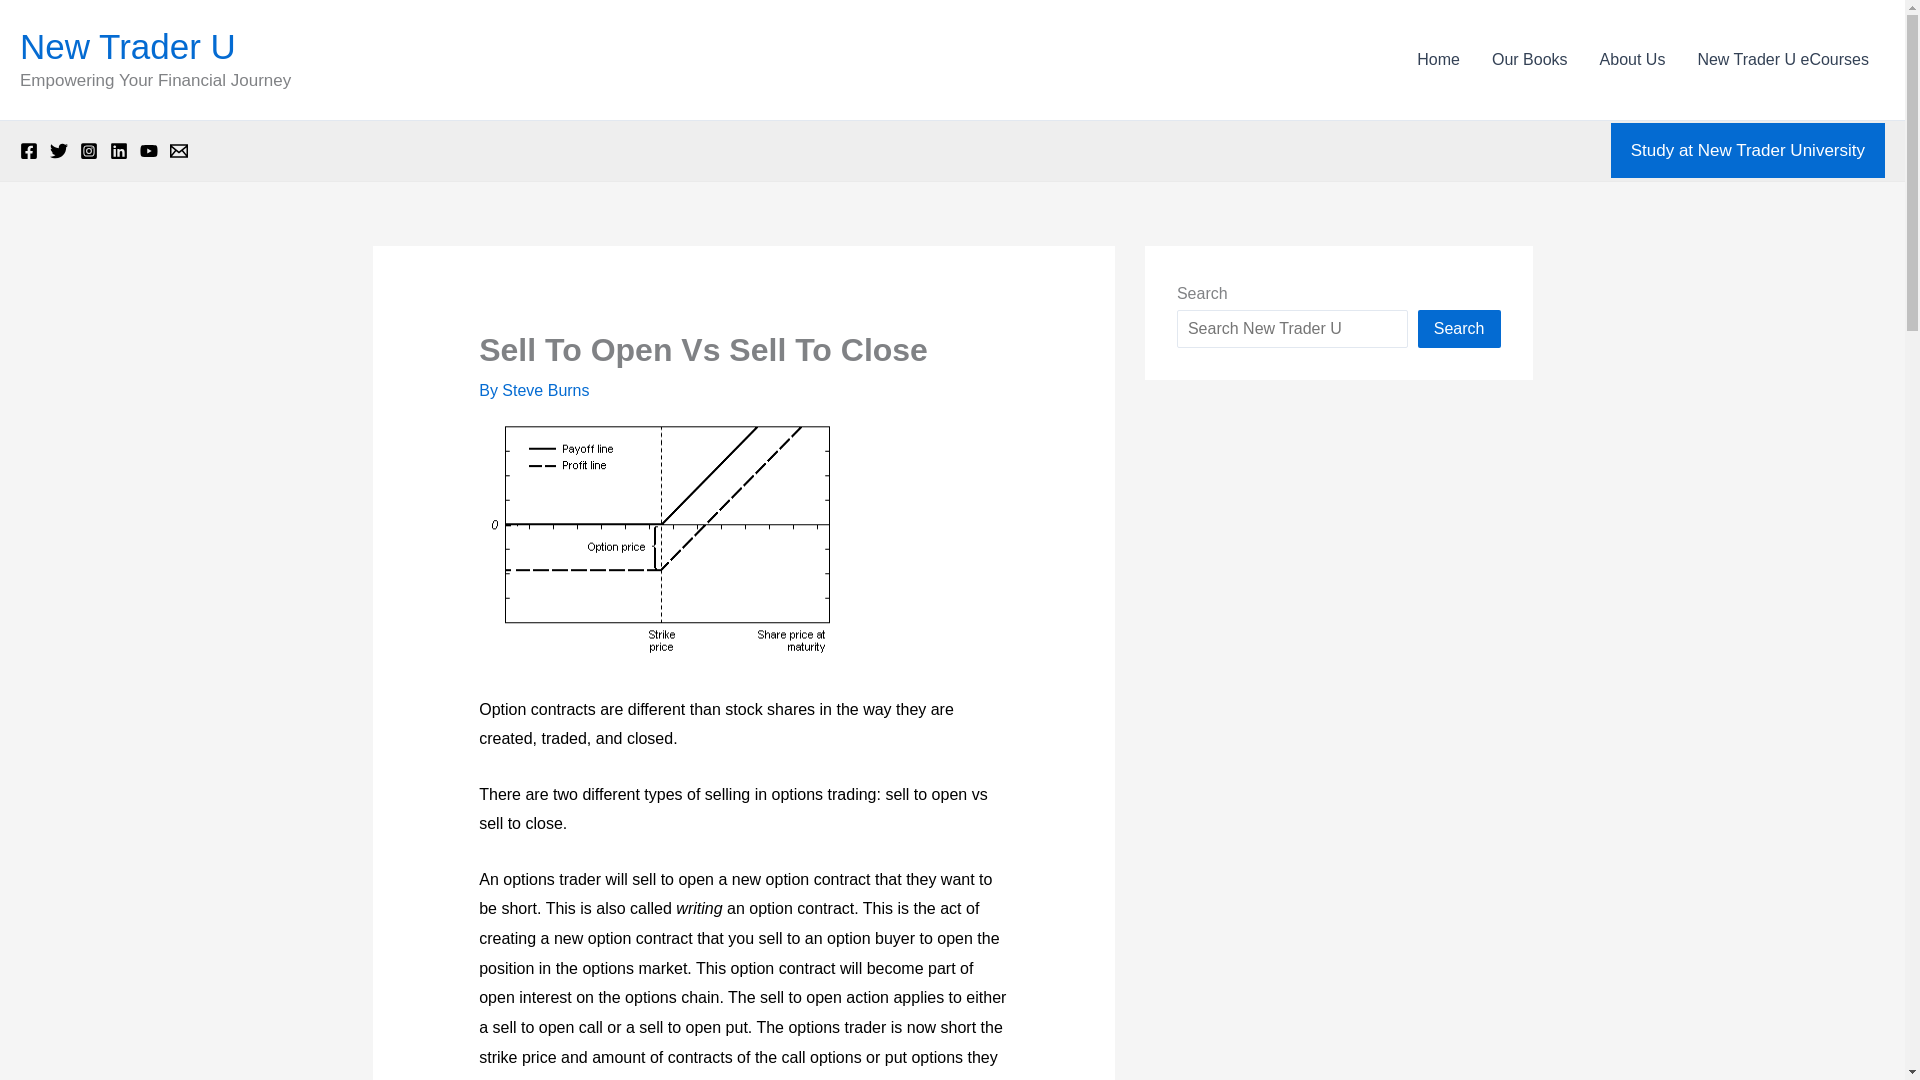 This screenshot has height=1080, width=1920. Describe the element at coordinates (666, 538) in the screenshot. I see `Sell to Open vs Sell to Close 2` at that location.